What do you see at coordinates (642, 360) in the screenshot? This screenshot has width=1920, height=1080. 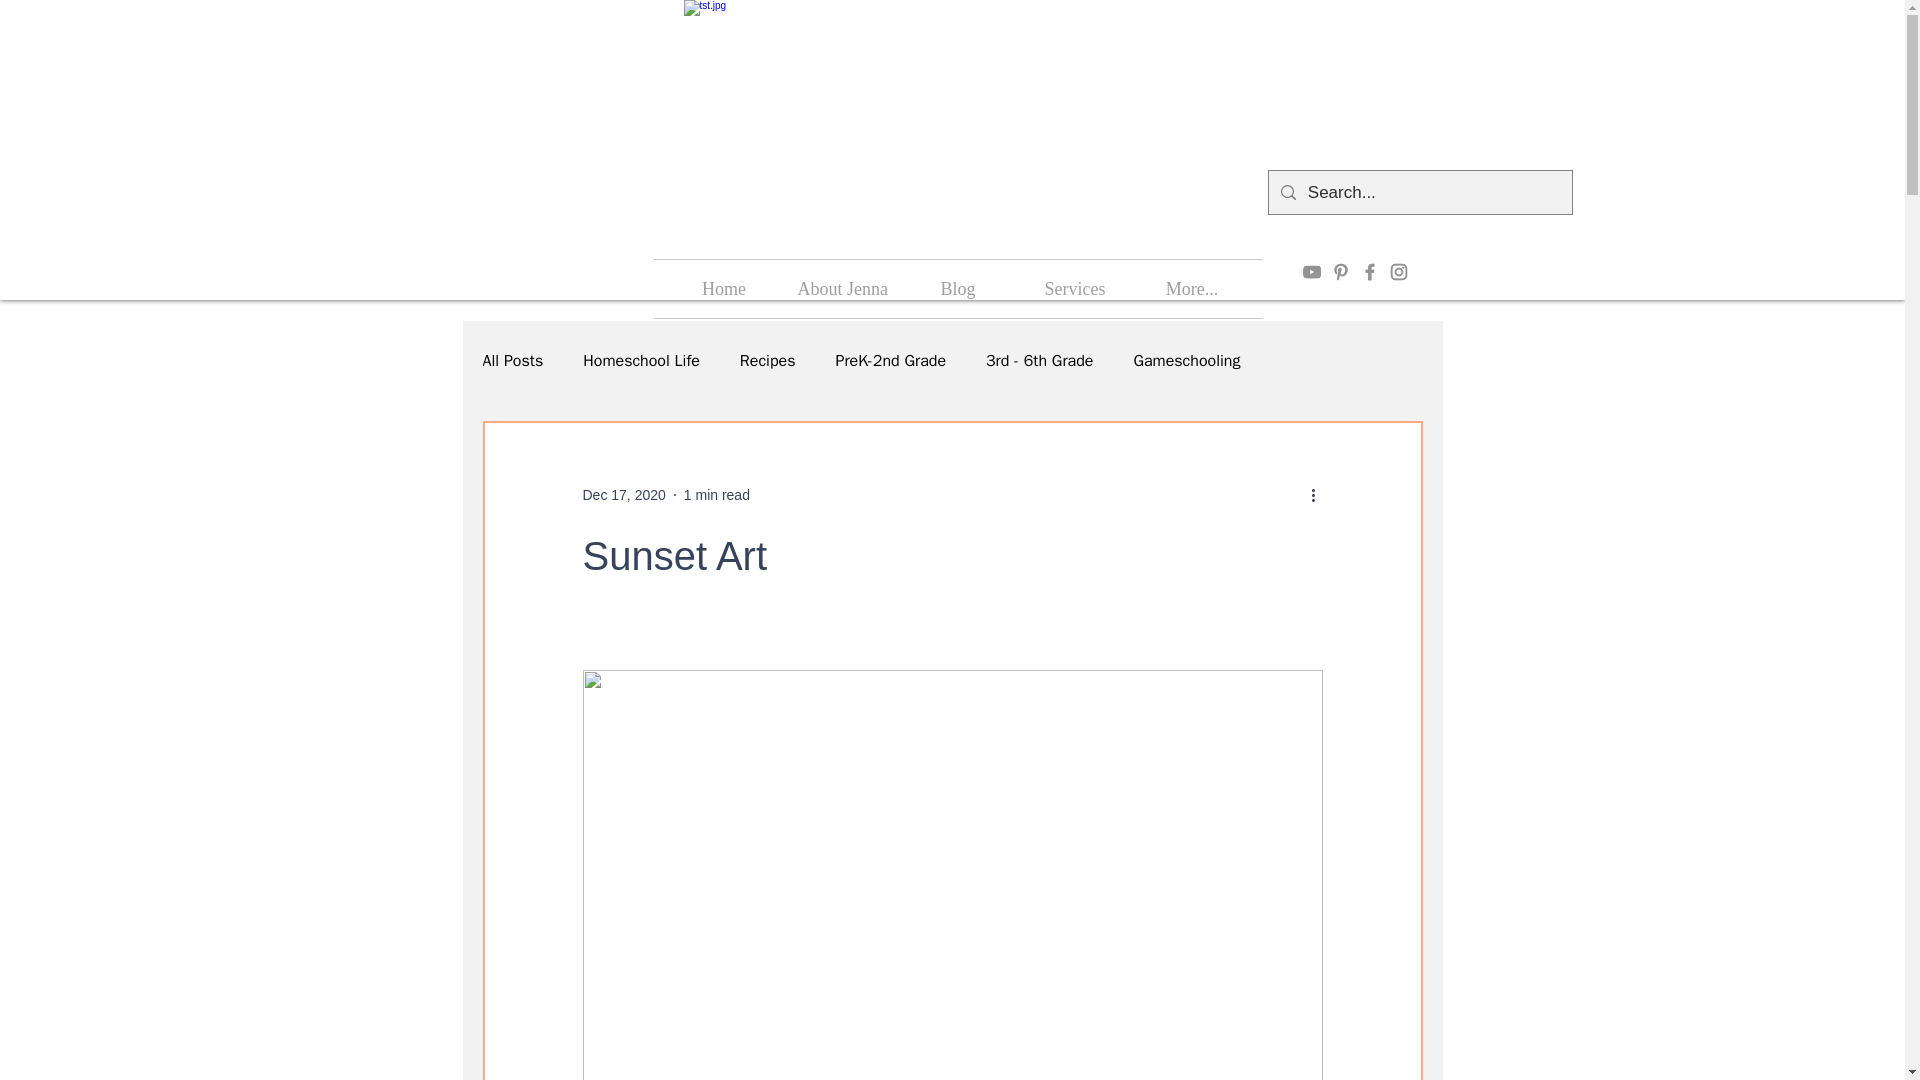 I see `Homeschool Life` at bounding box center [642, 360].